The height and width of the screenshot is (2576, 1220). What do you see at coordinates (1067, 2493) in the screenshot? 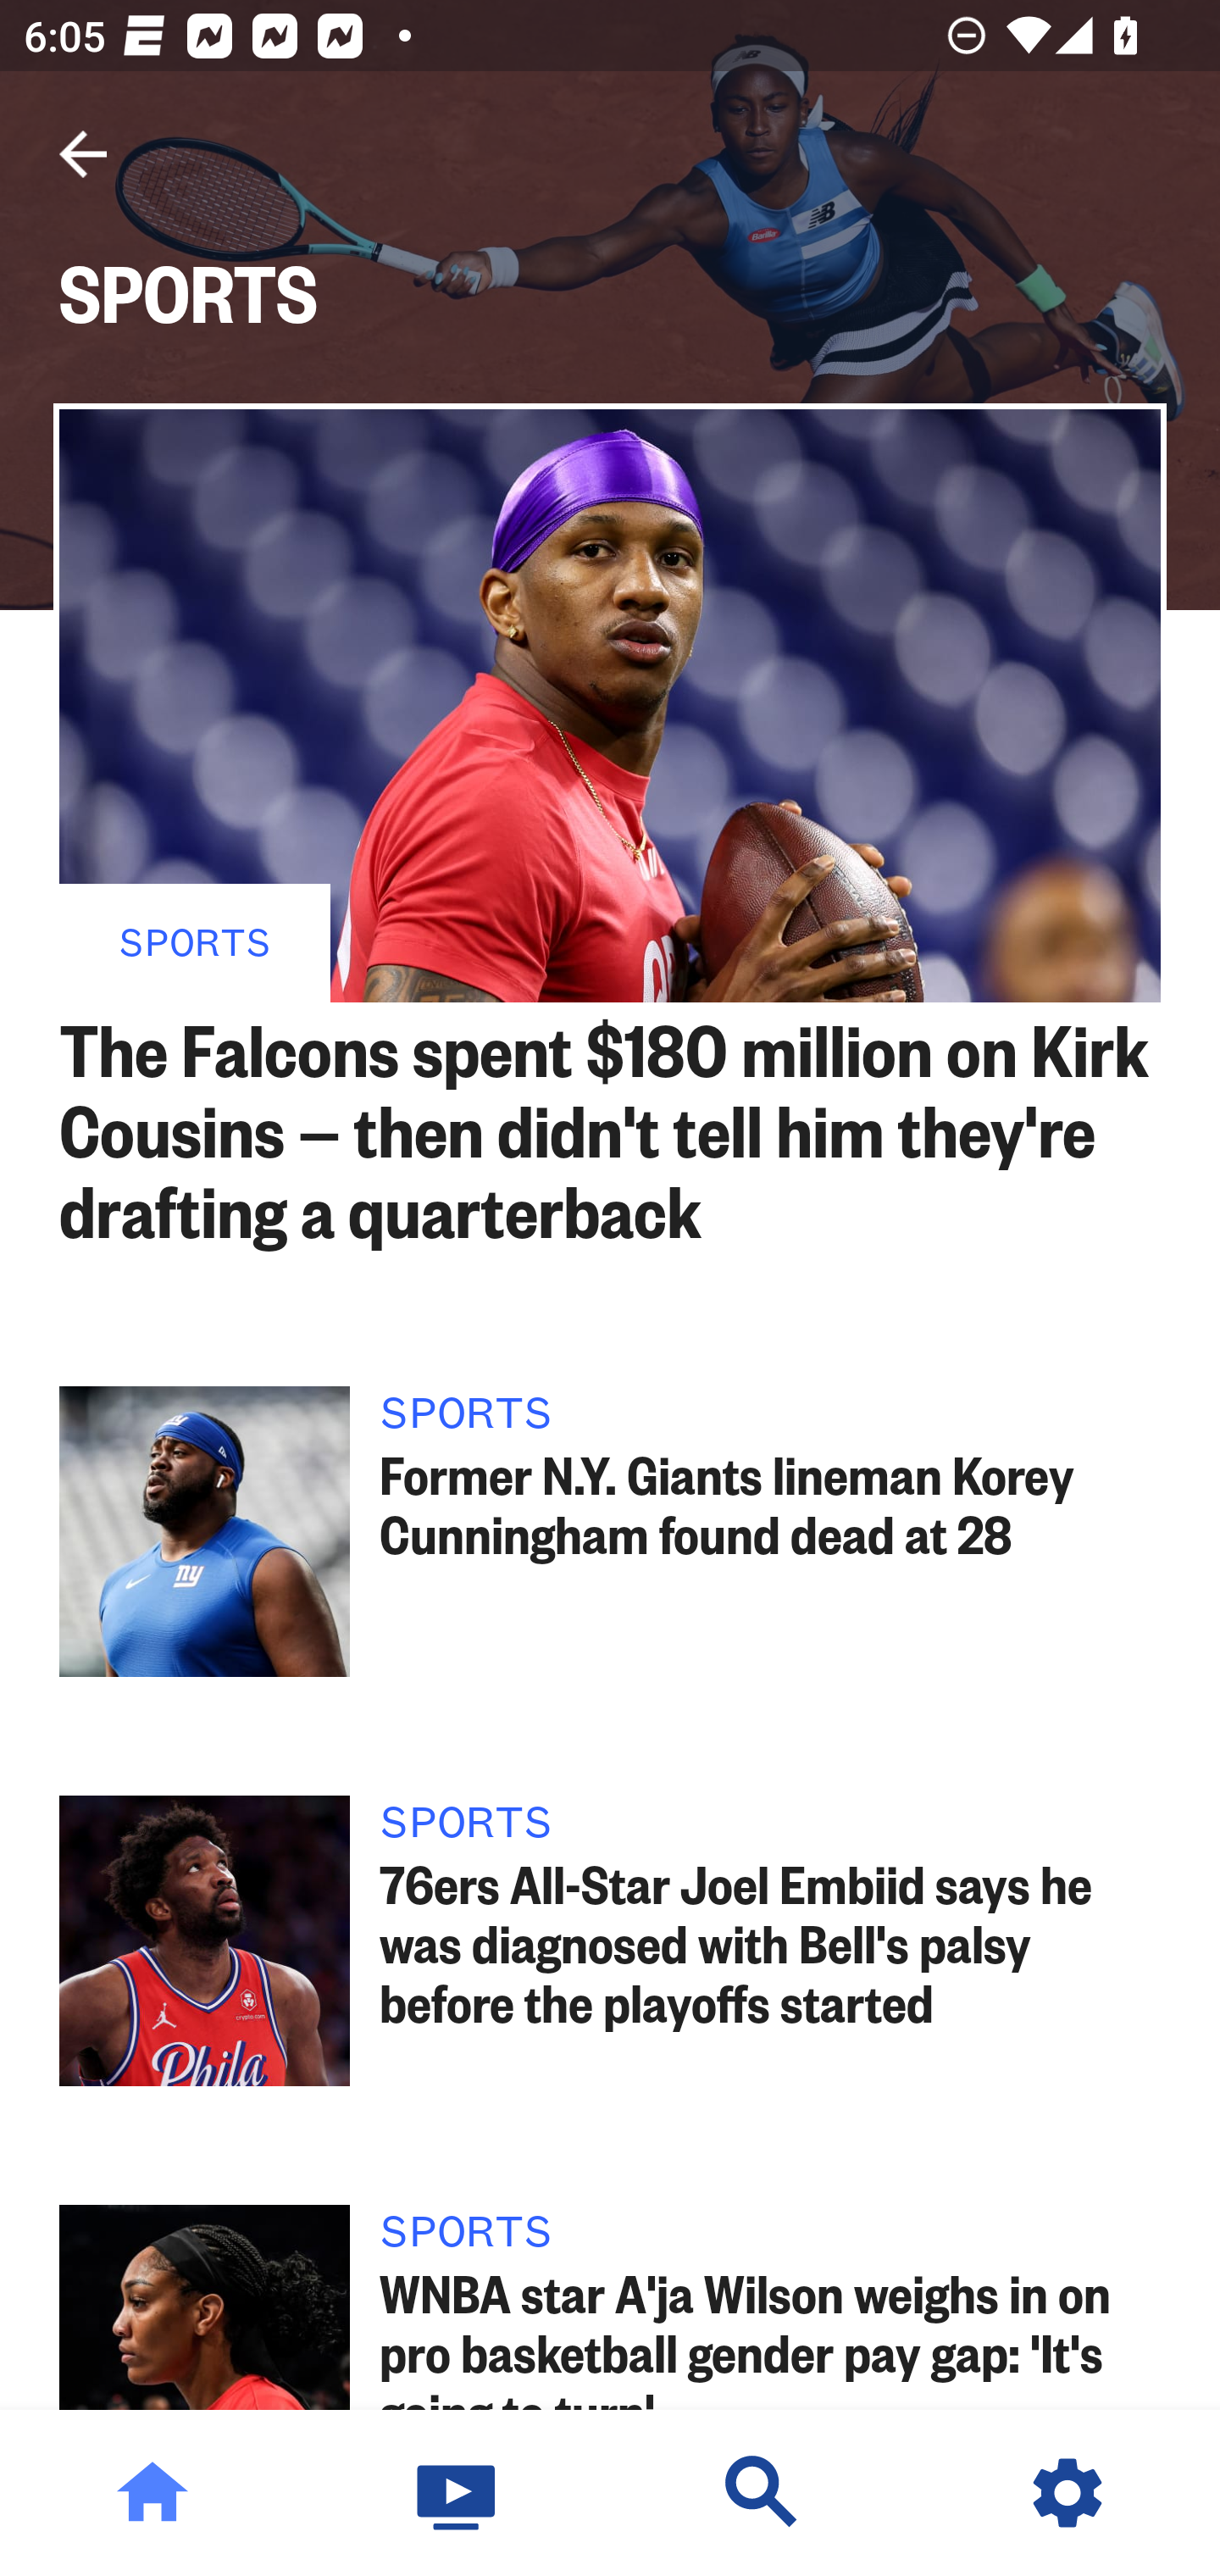
I see `Settings` at bounding box center [1067, 2493].